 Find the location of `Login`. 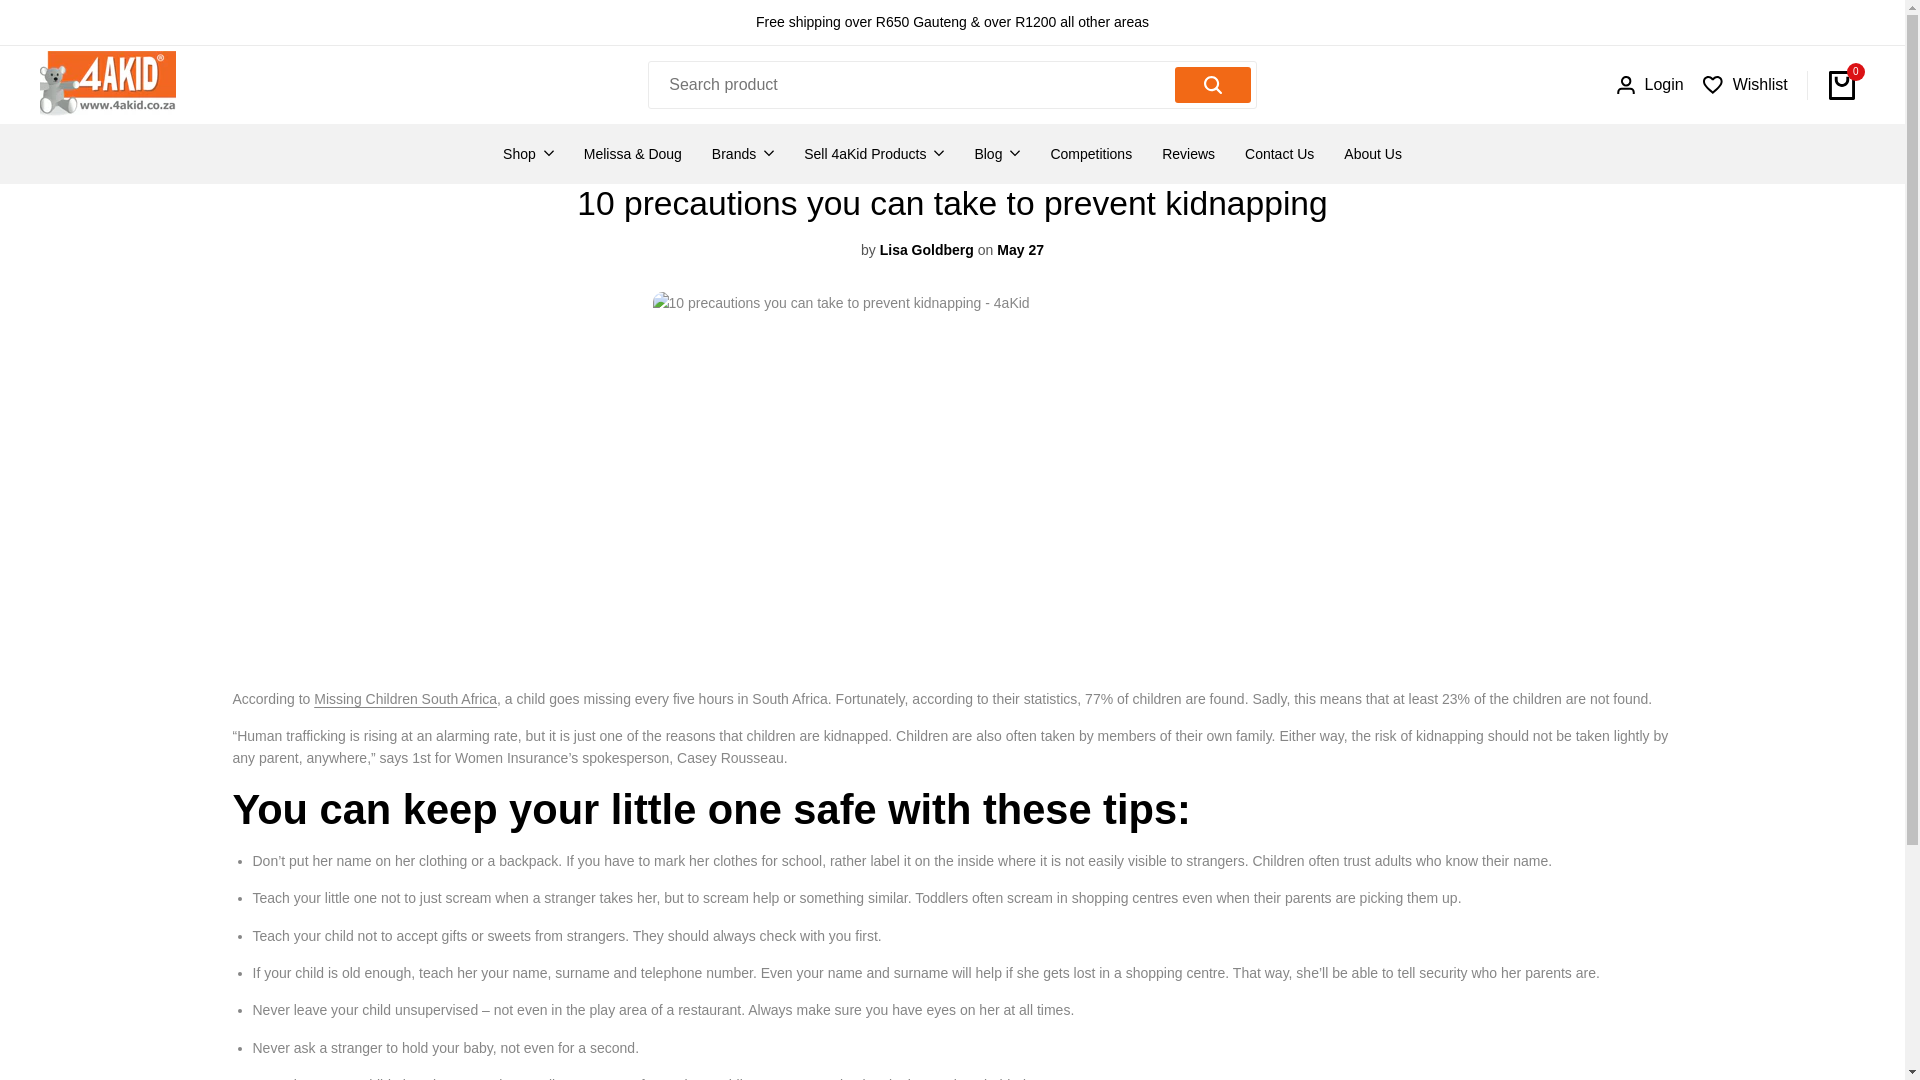

Login is located at coordinates (1650, 85).